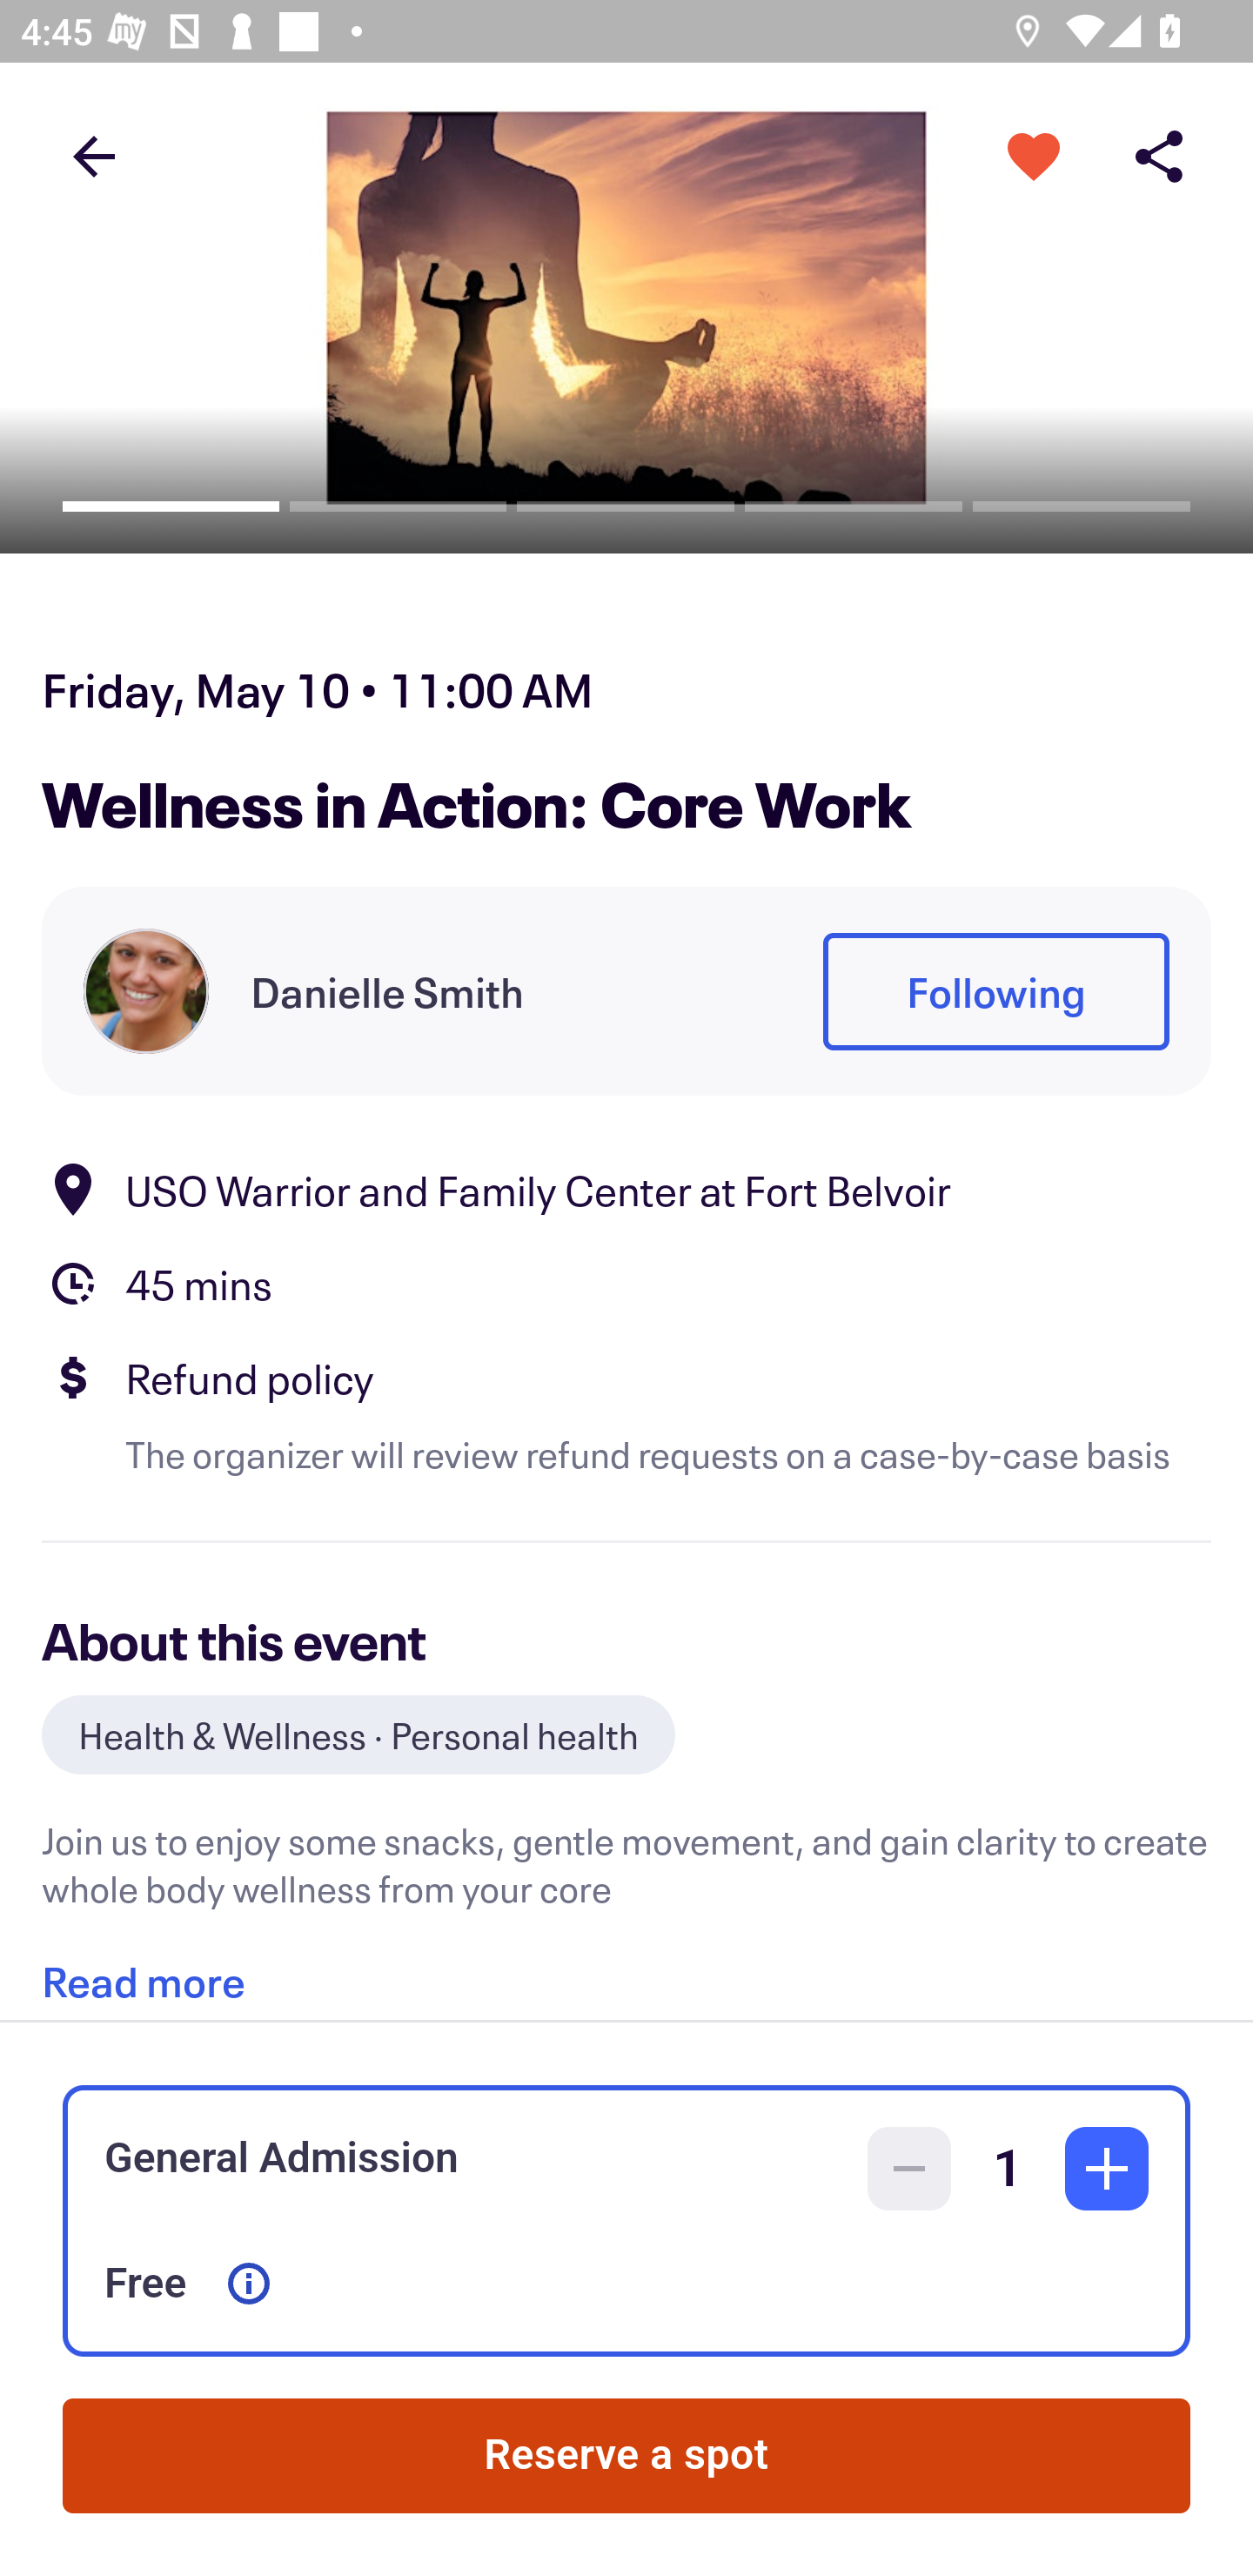 The width and height of the screenshot is (1253, 2576). I want to click on Reserve a spot, so click(626, 2456).